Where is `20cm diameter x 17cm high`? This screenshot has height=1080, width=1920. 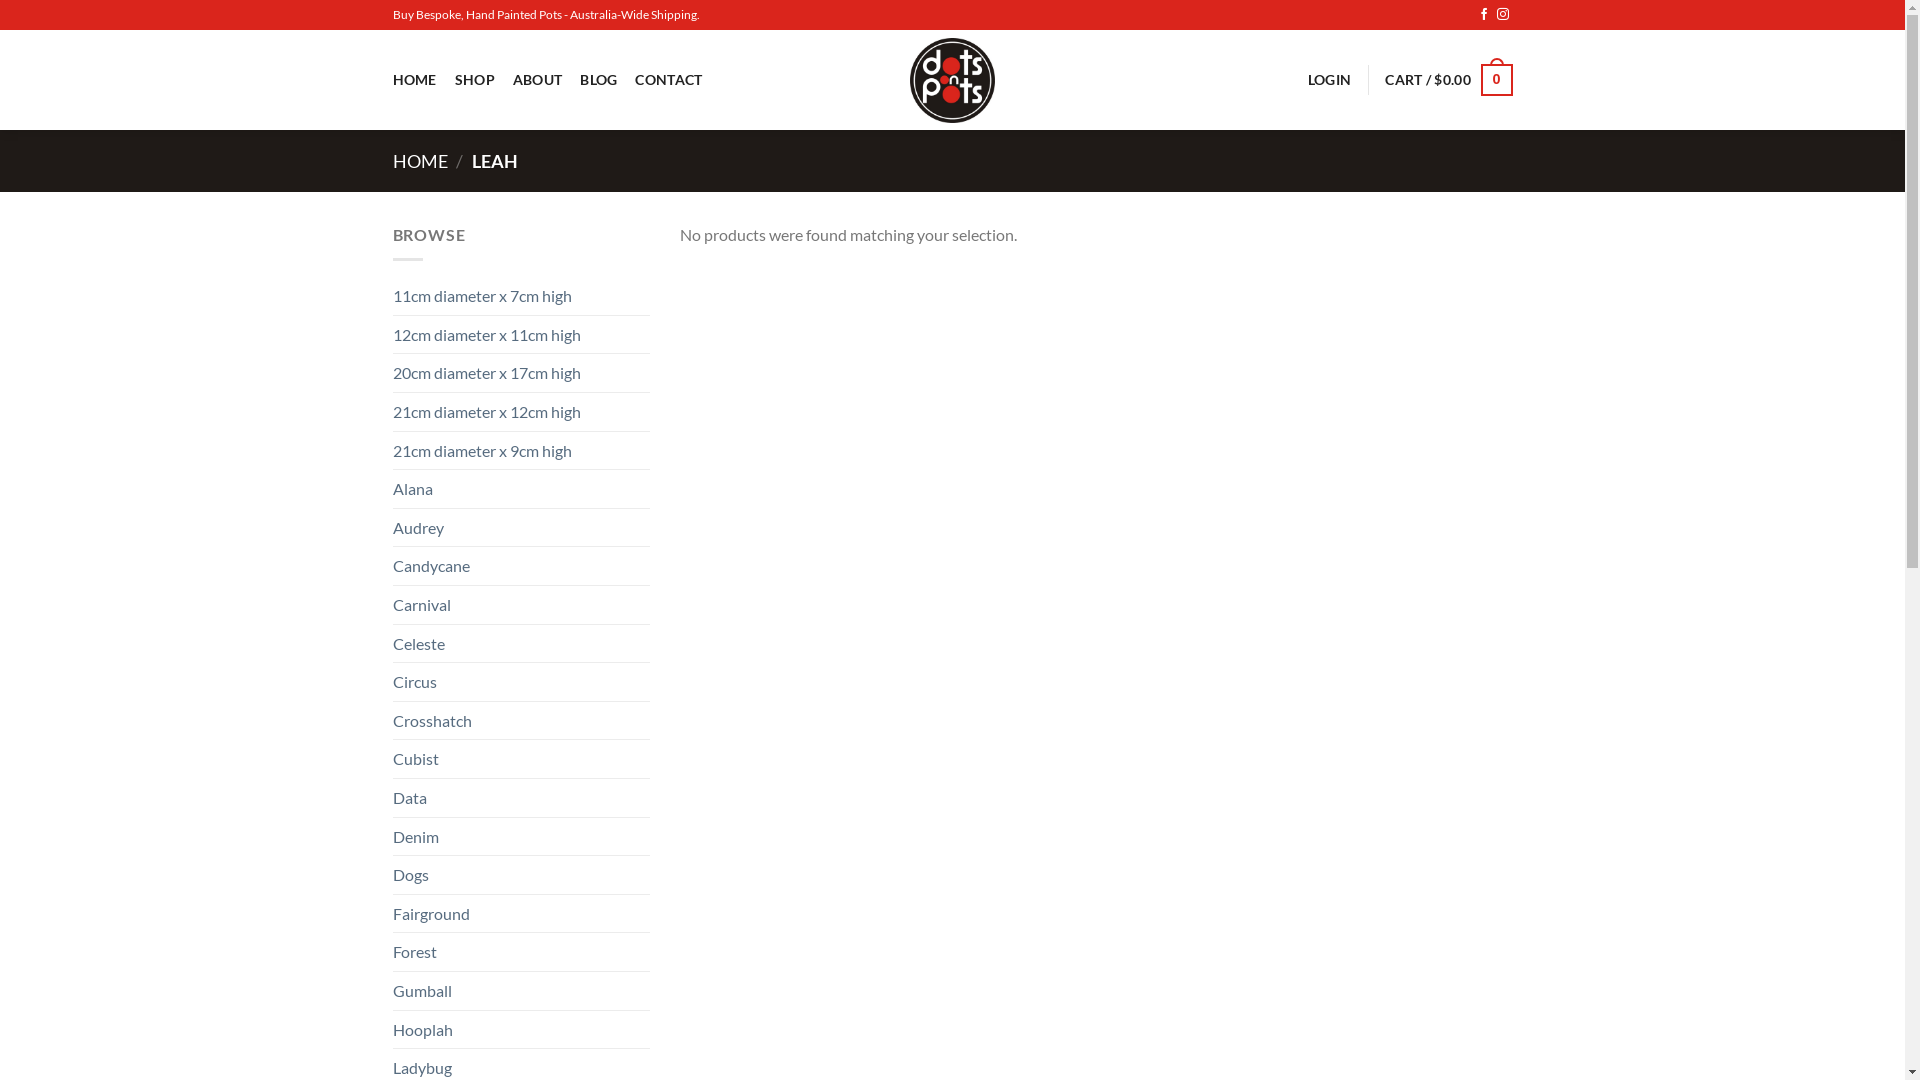
20cm diameter x 17cm high is located at coordinates (521, 373).